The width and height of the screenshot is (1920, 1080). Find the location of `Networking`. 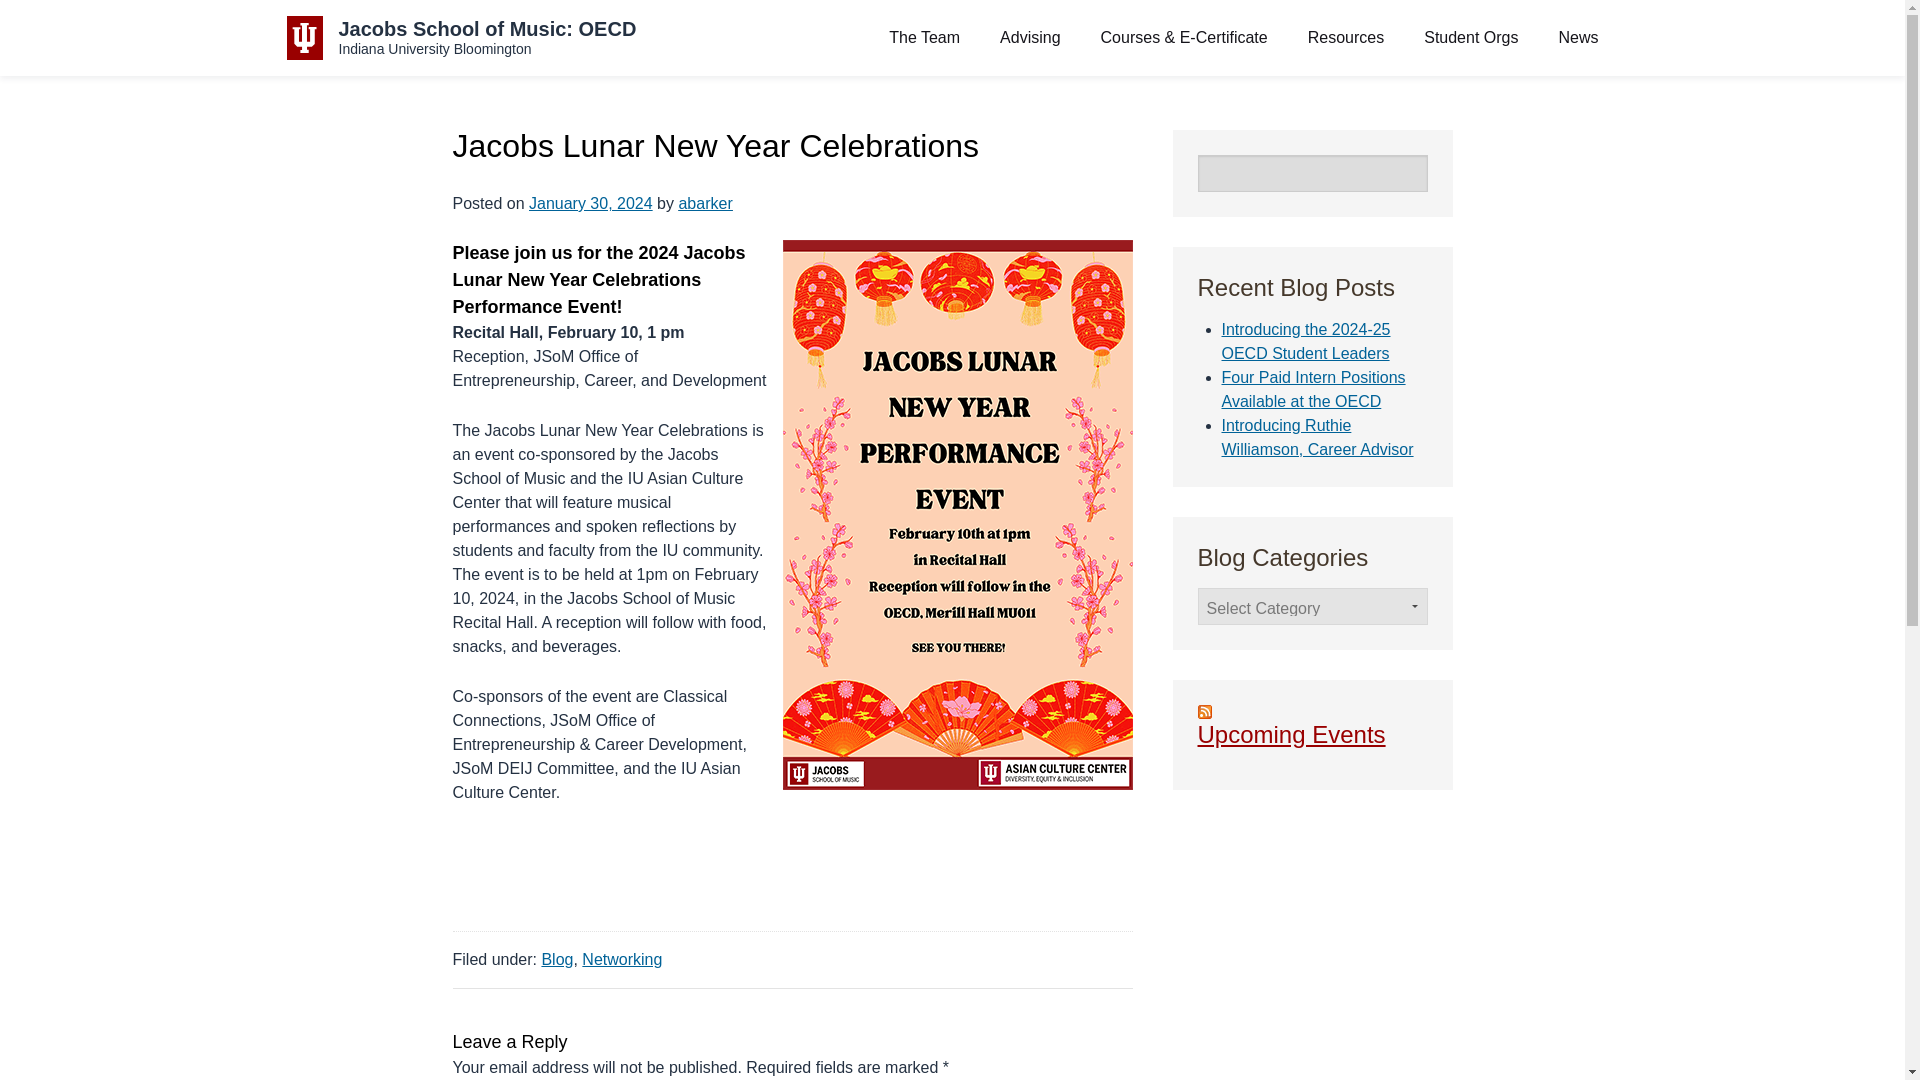

Networking is located at coordinates (622, 959).